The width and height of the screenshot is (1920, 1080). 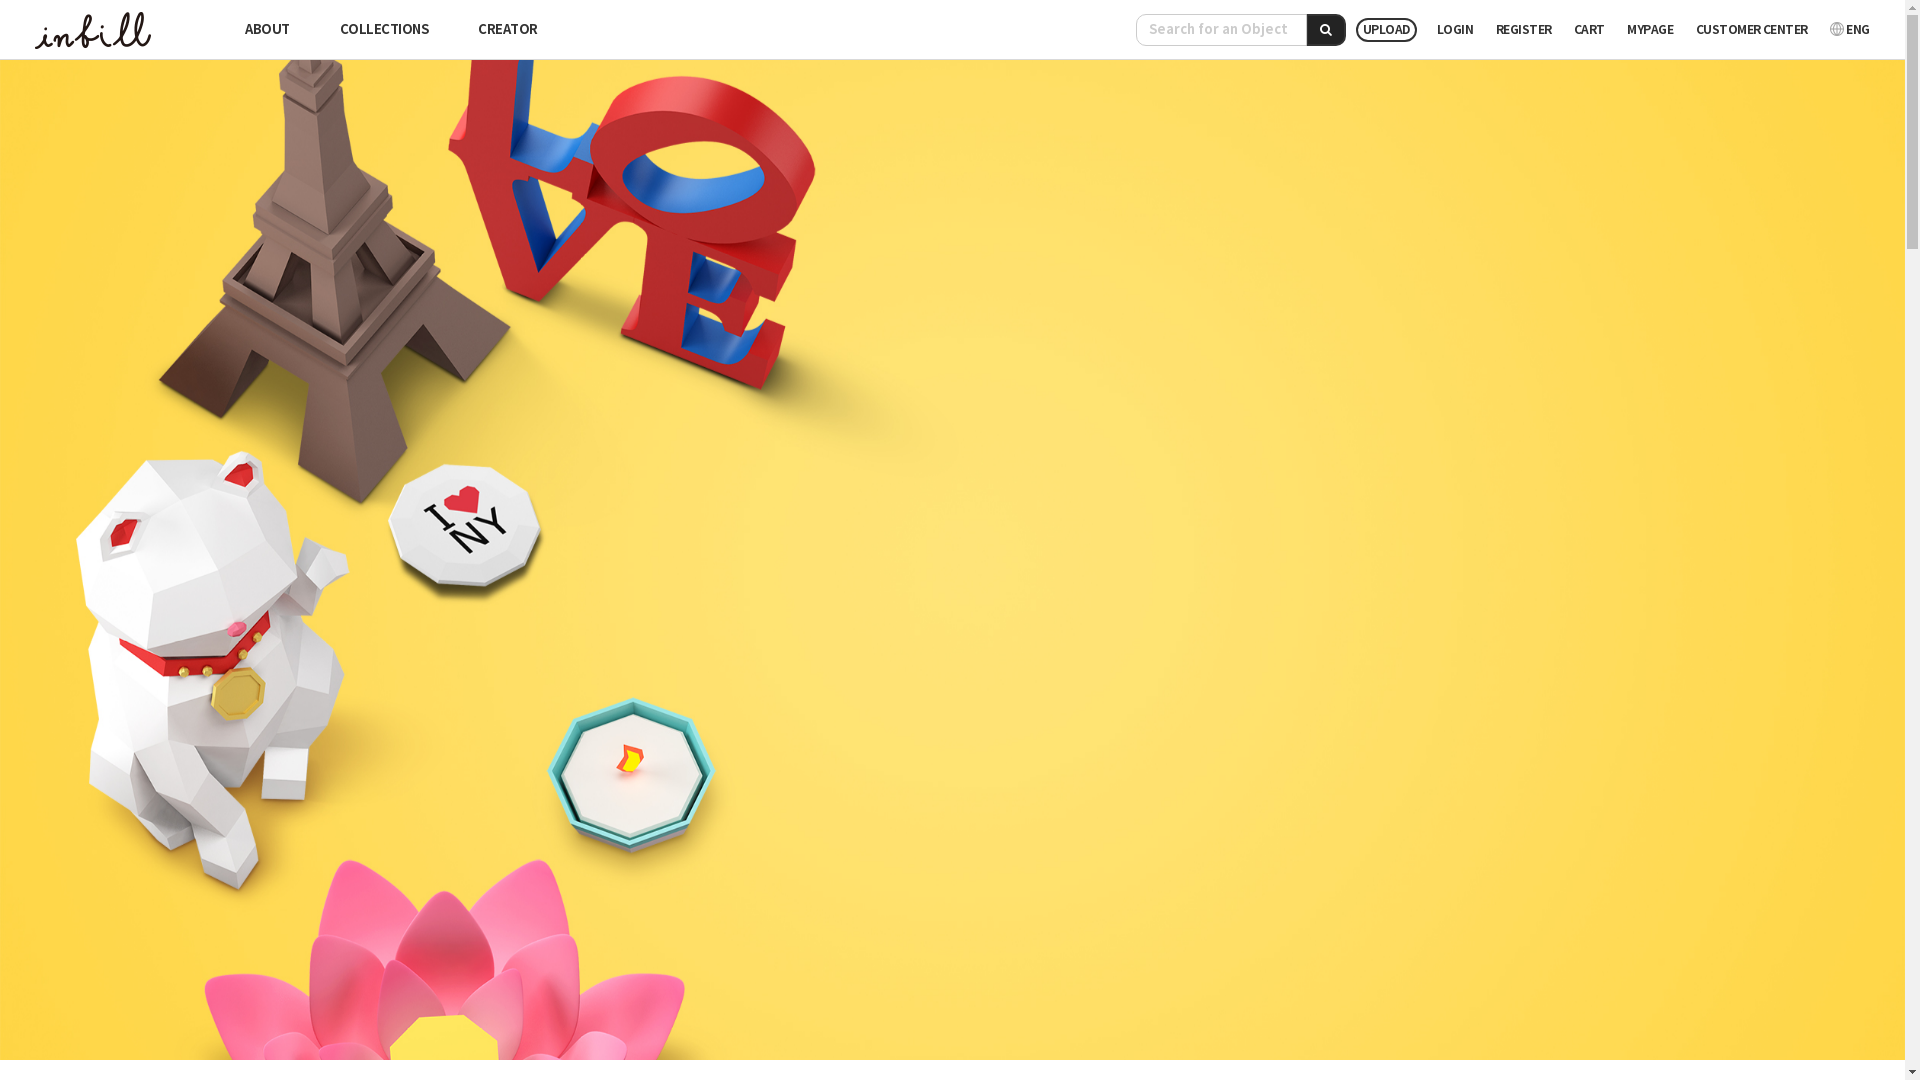 I want to click on CUSTOMER
CENTER, so click(x=1752, y=30).